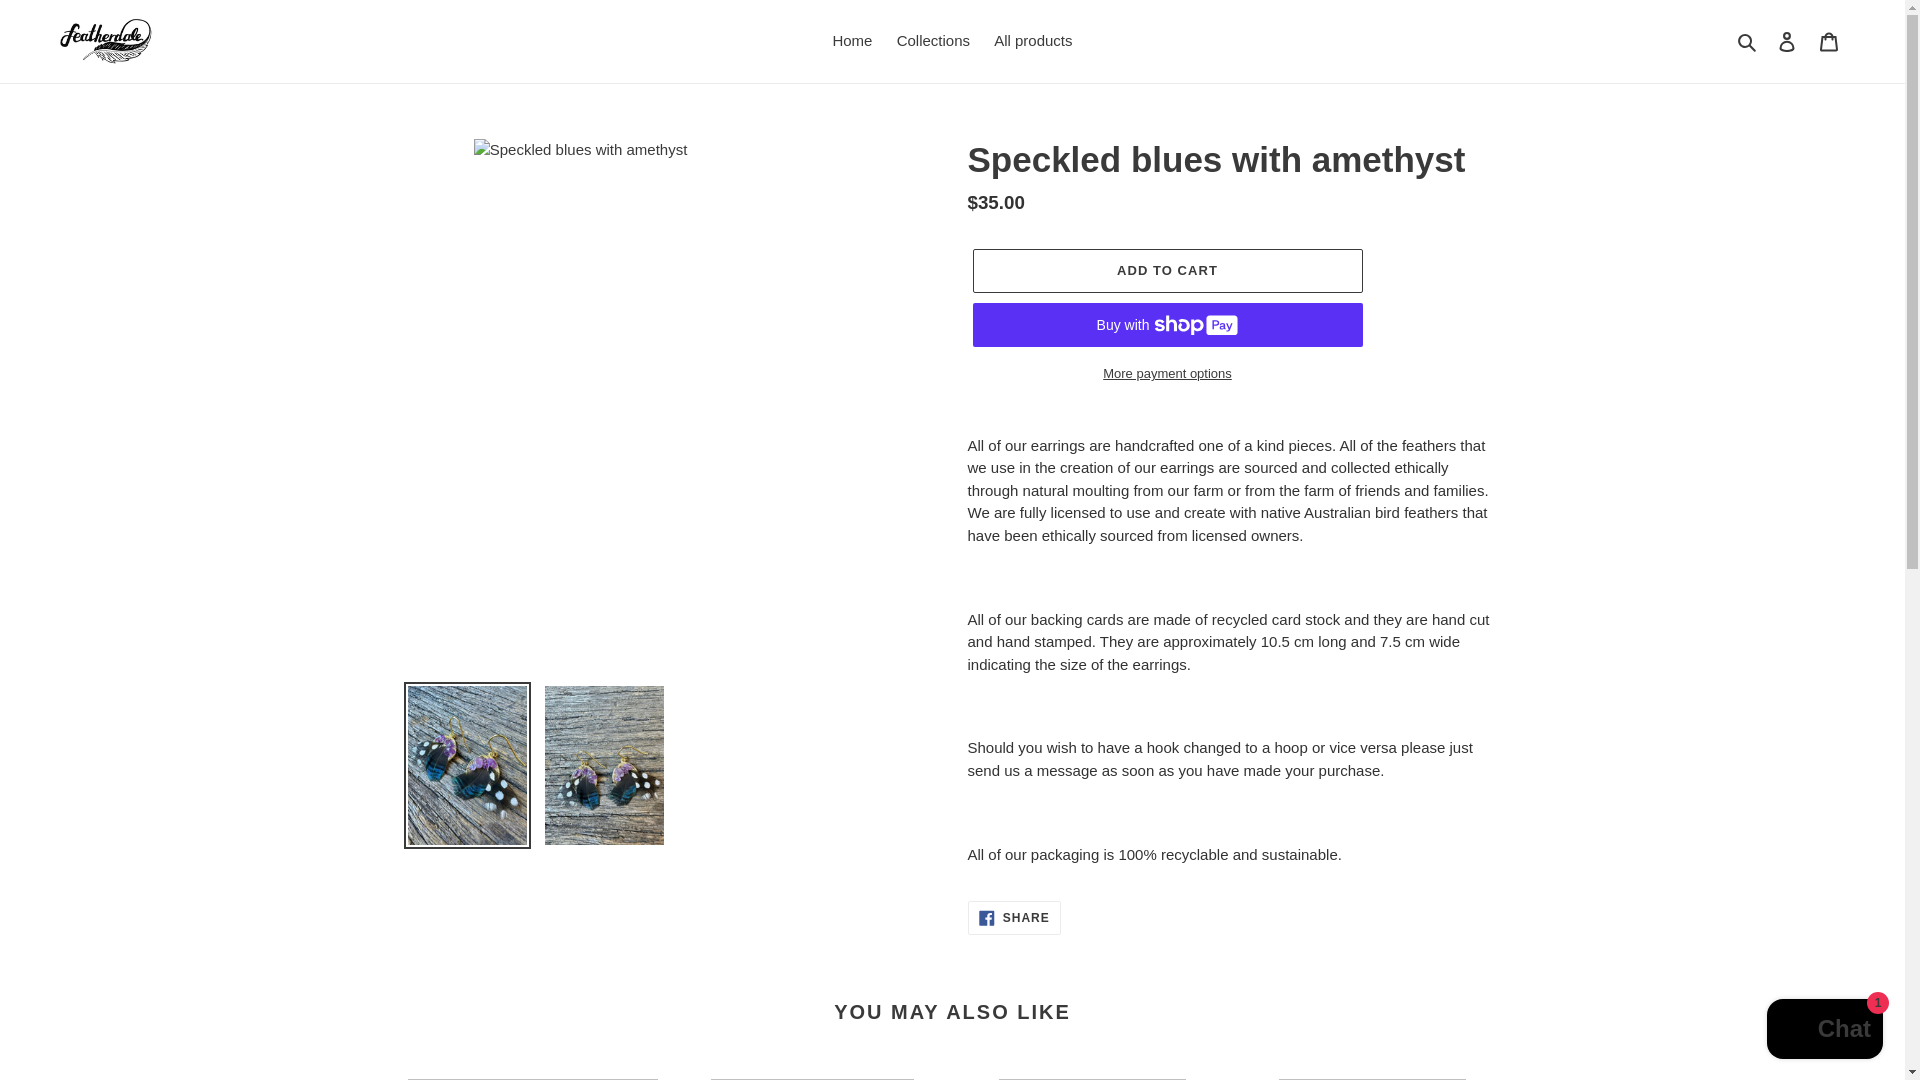 This screenshot has width=1920, height=1080. What do you see at coordinates (933, 42) in the screenshot?
I see `Collections` at bounding box center [933, 42].